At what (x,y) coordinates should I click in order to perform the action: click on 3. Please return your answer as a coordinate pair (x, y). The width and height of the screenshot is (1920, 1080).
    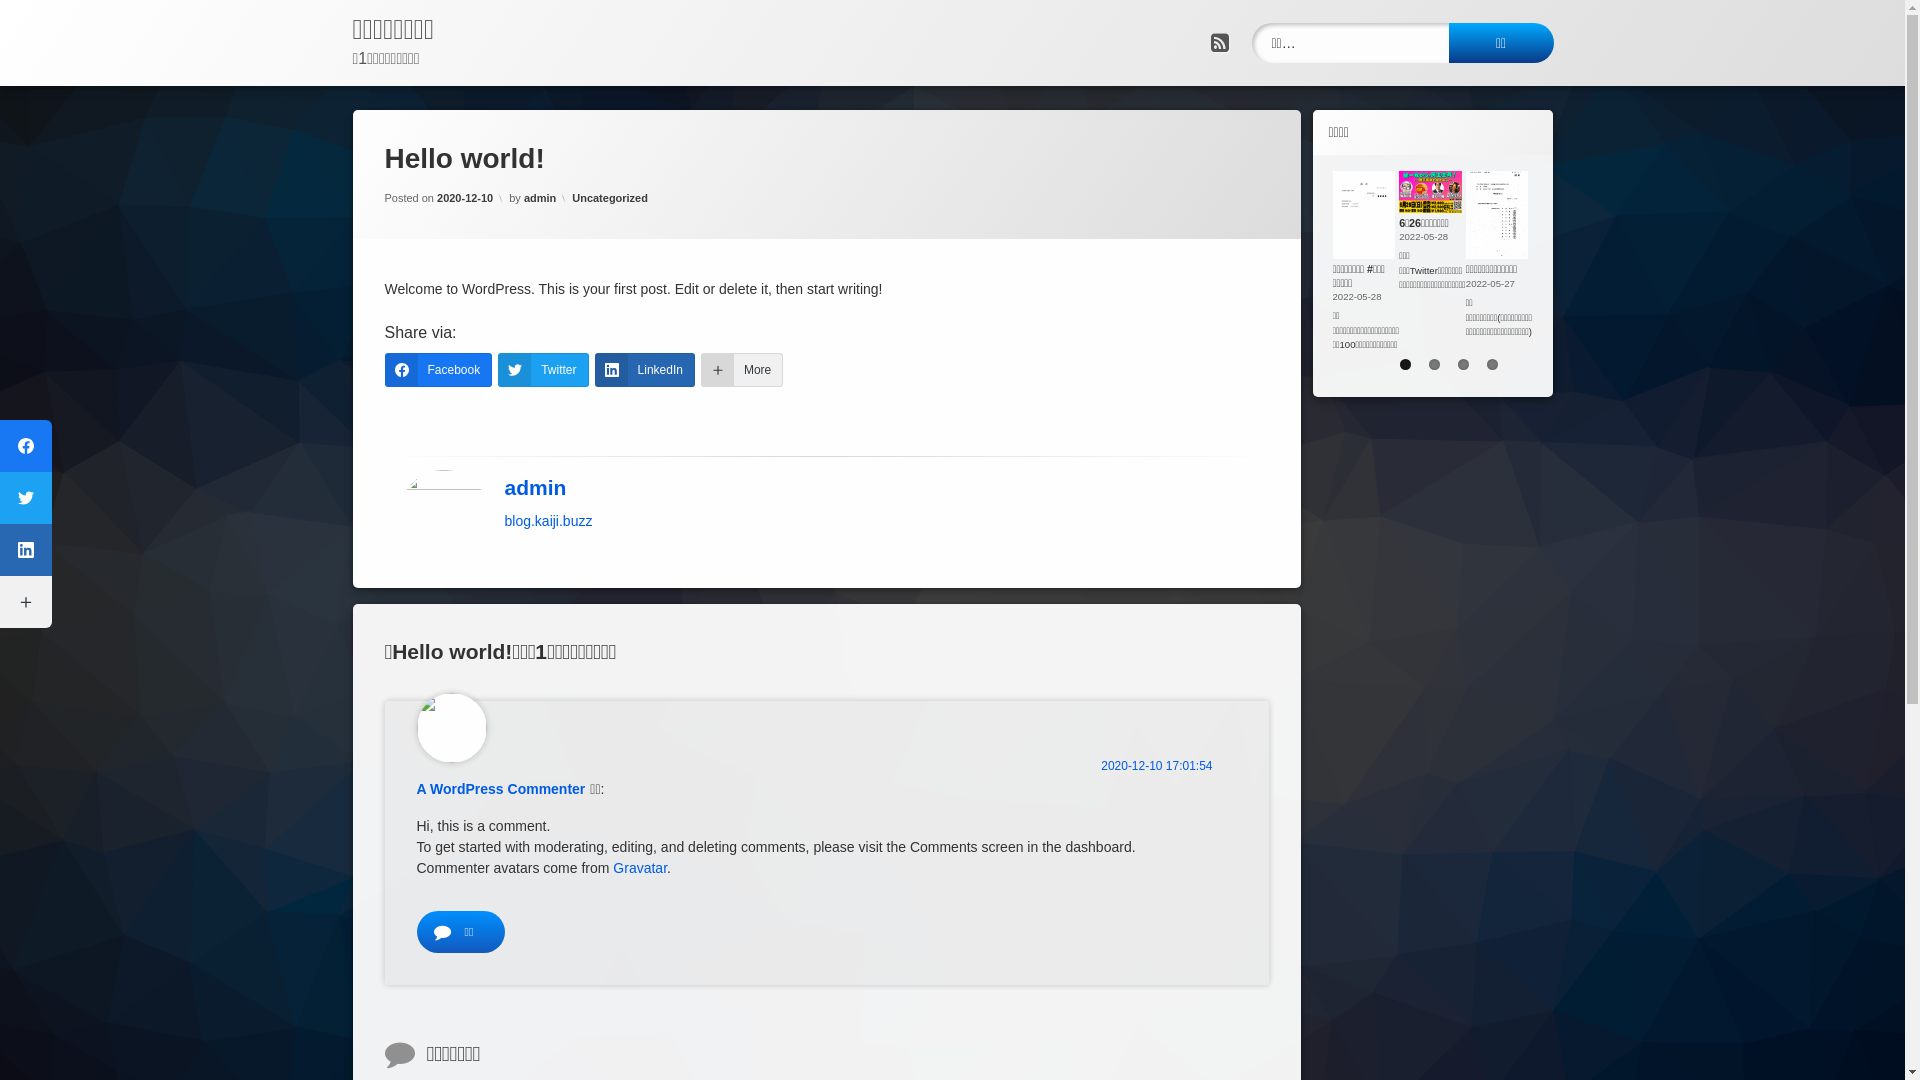
    Looking at the image, I should click on (1464, 364).